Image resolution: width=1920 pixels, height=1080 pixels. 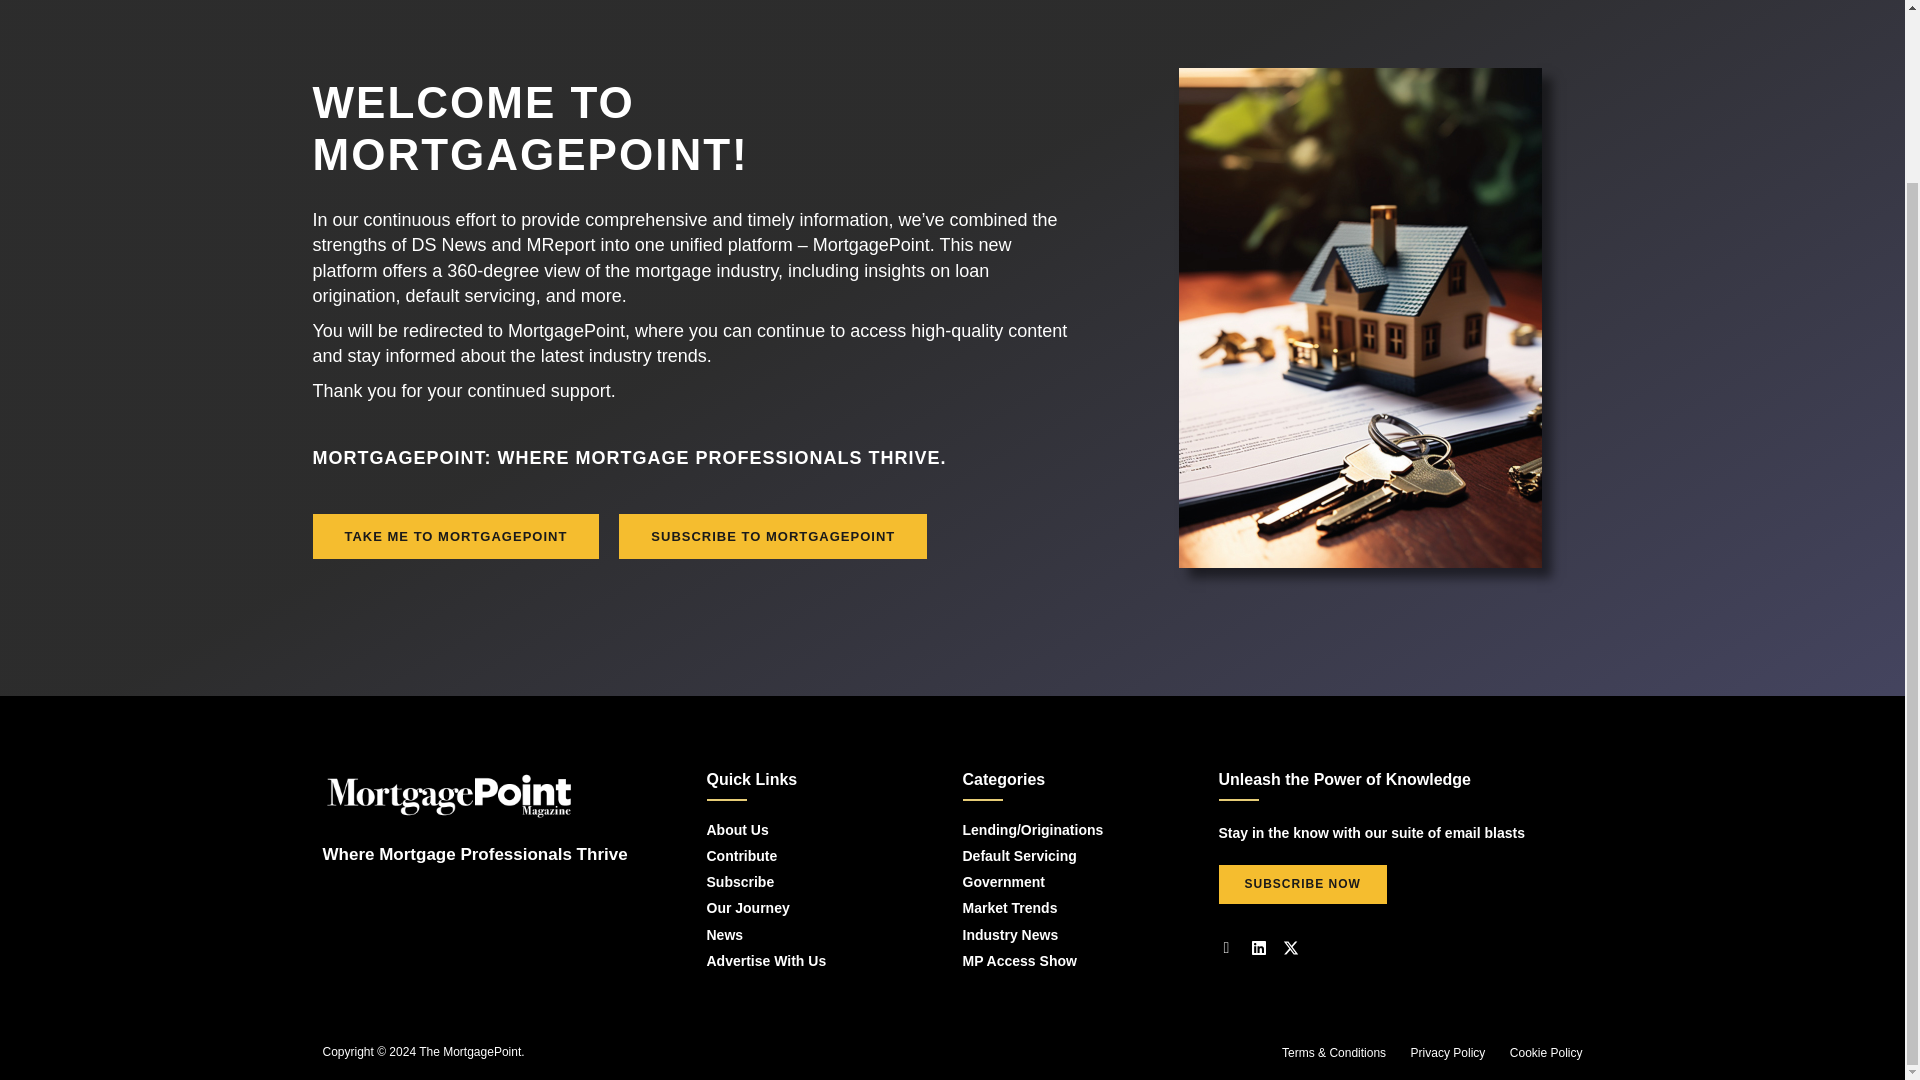 I want to click on Subscribe, so click(x=808, y=882).